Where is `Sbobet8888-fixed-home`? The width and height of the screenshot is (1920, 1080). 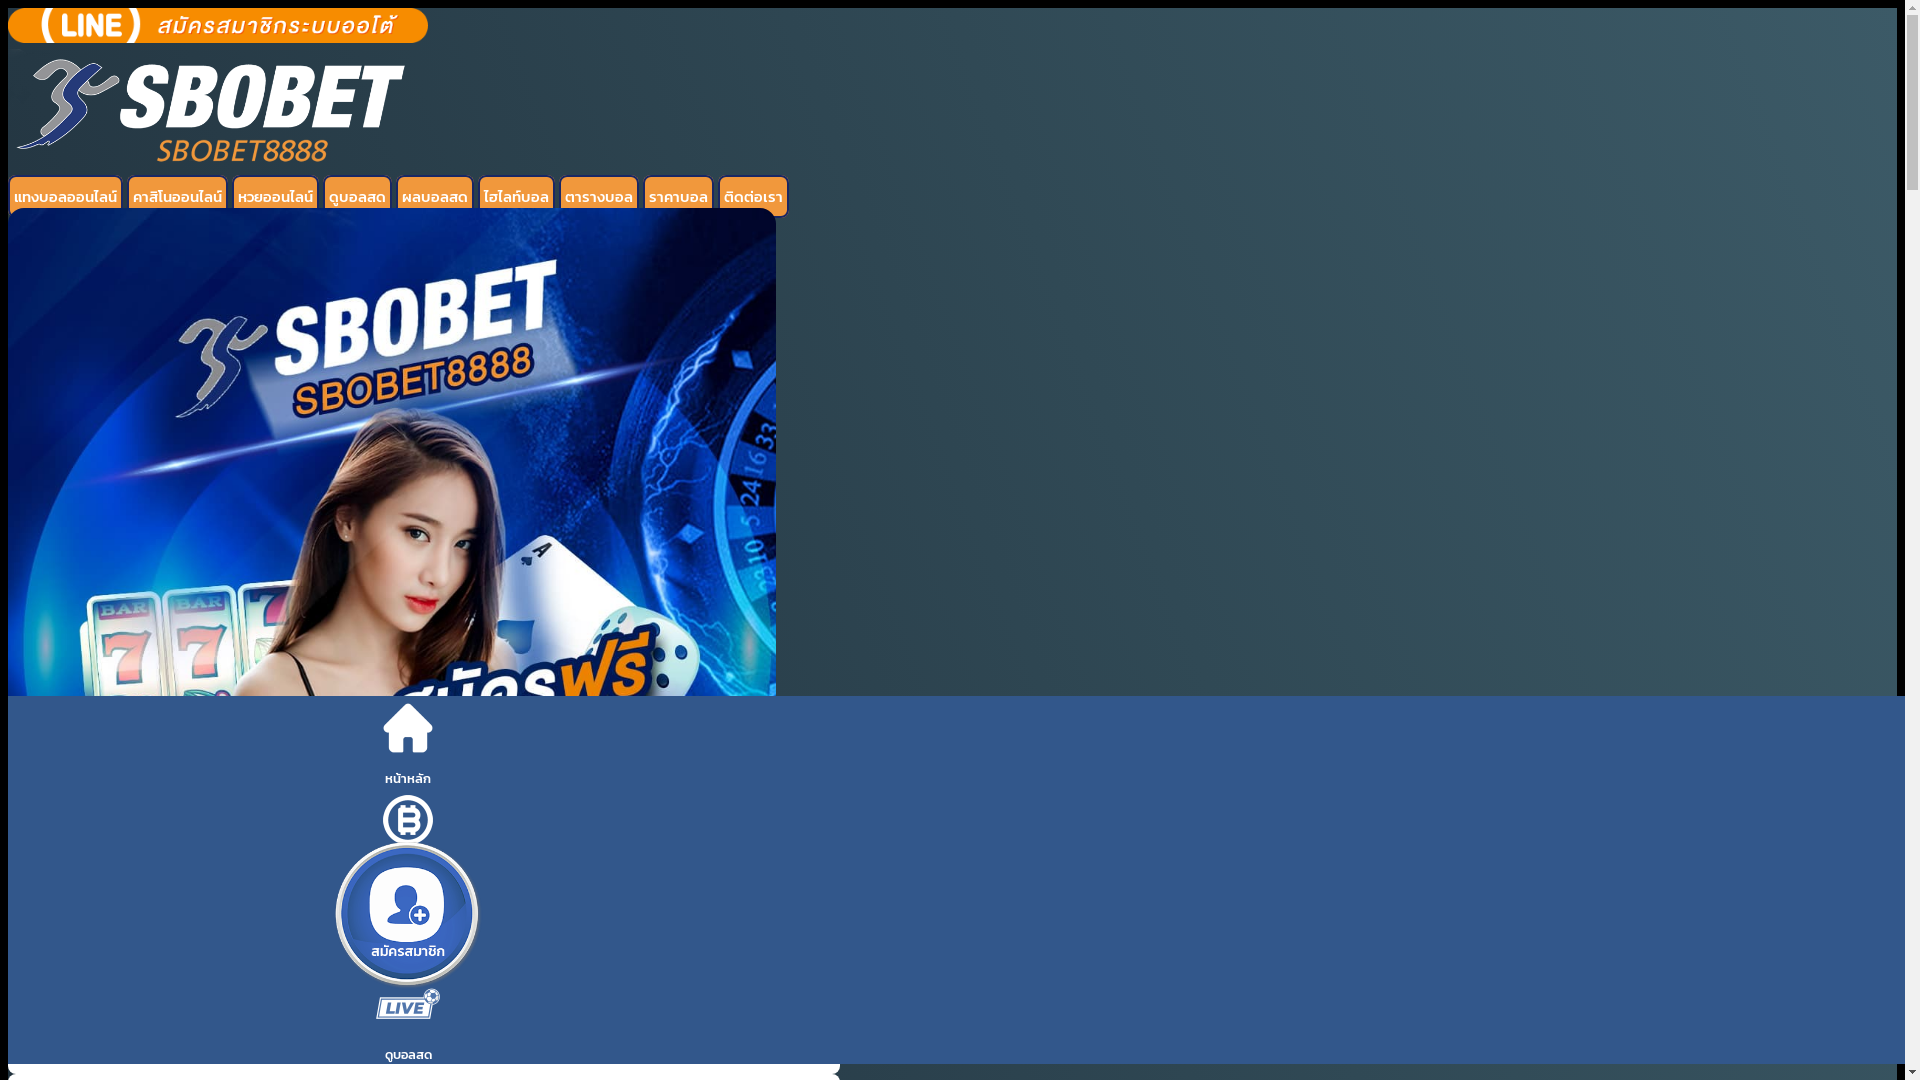
Sbobet8888-fixed-home is located at coordinates (408, 728).